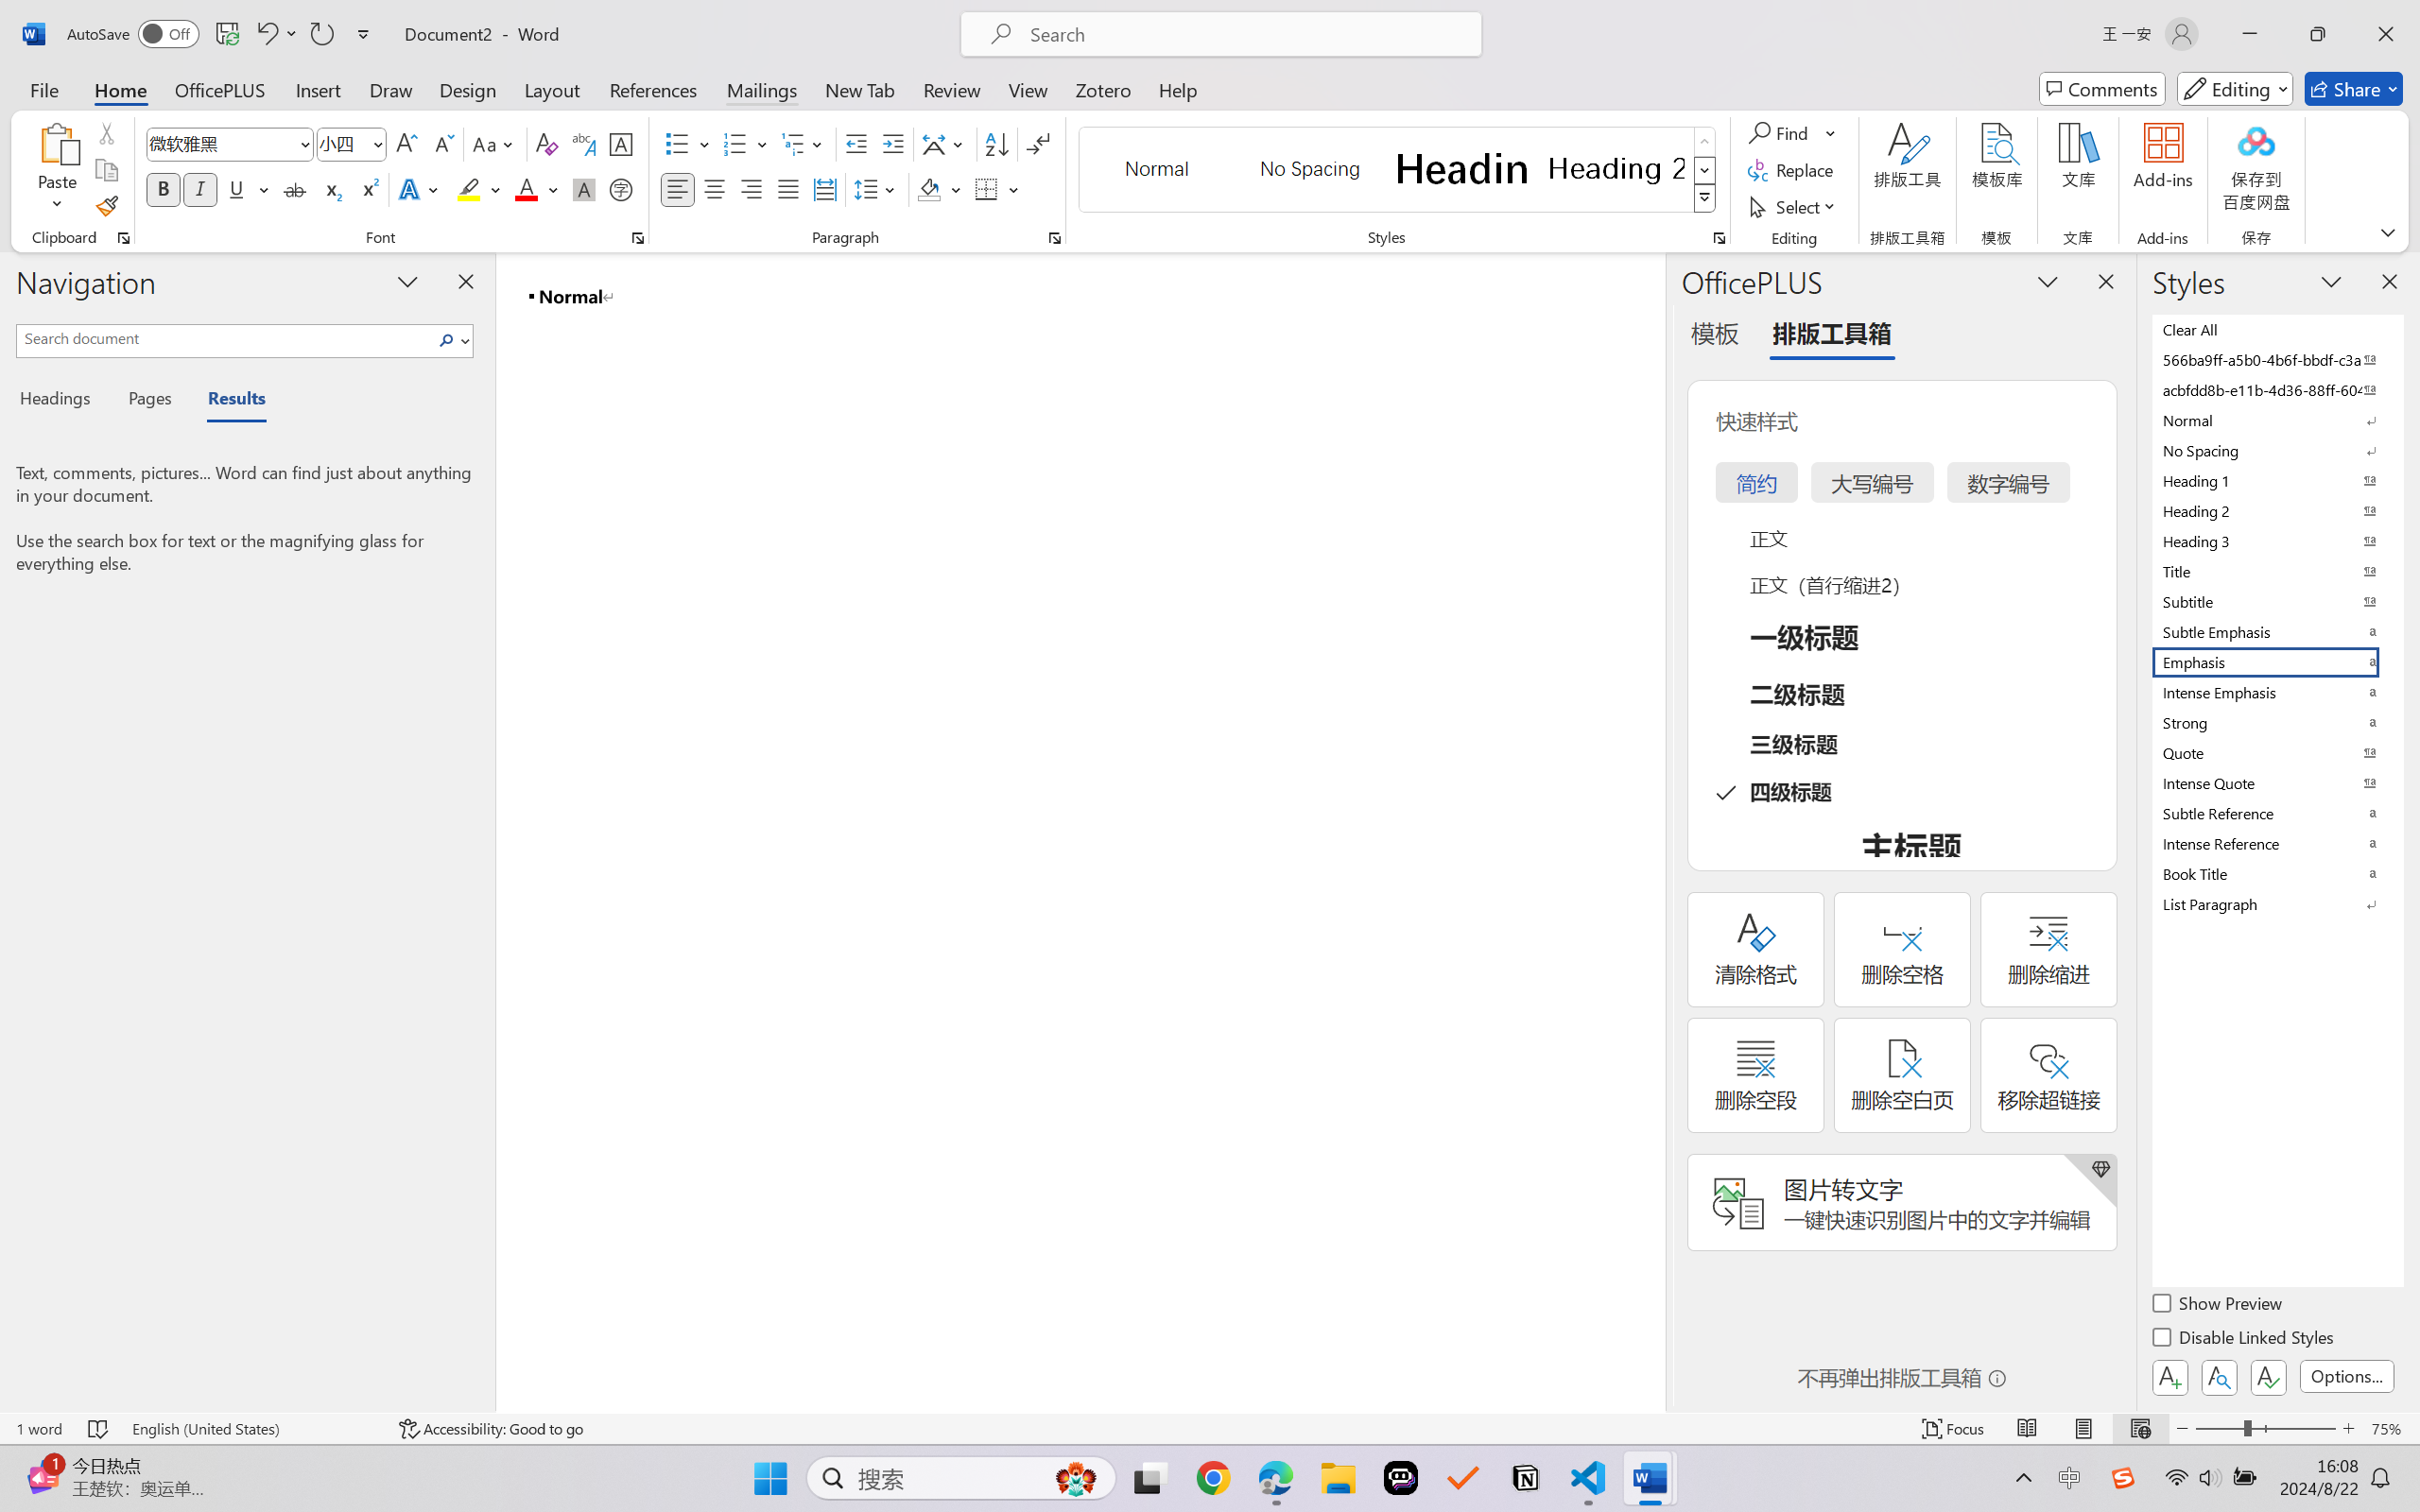 The width and height of the screenshot is (2420, 1512). I want to click on Underline, so click(236, 189).